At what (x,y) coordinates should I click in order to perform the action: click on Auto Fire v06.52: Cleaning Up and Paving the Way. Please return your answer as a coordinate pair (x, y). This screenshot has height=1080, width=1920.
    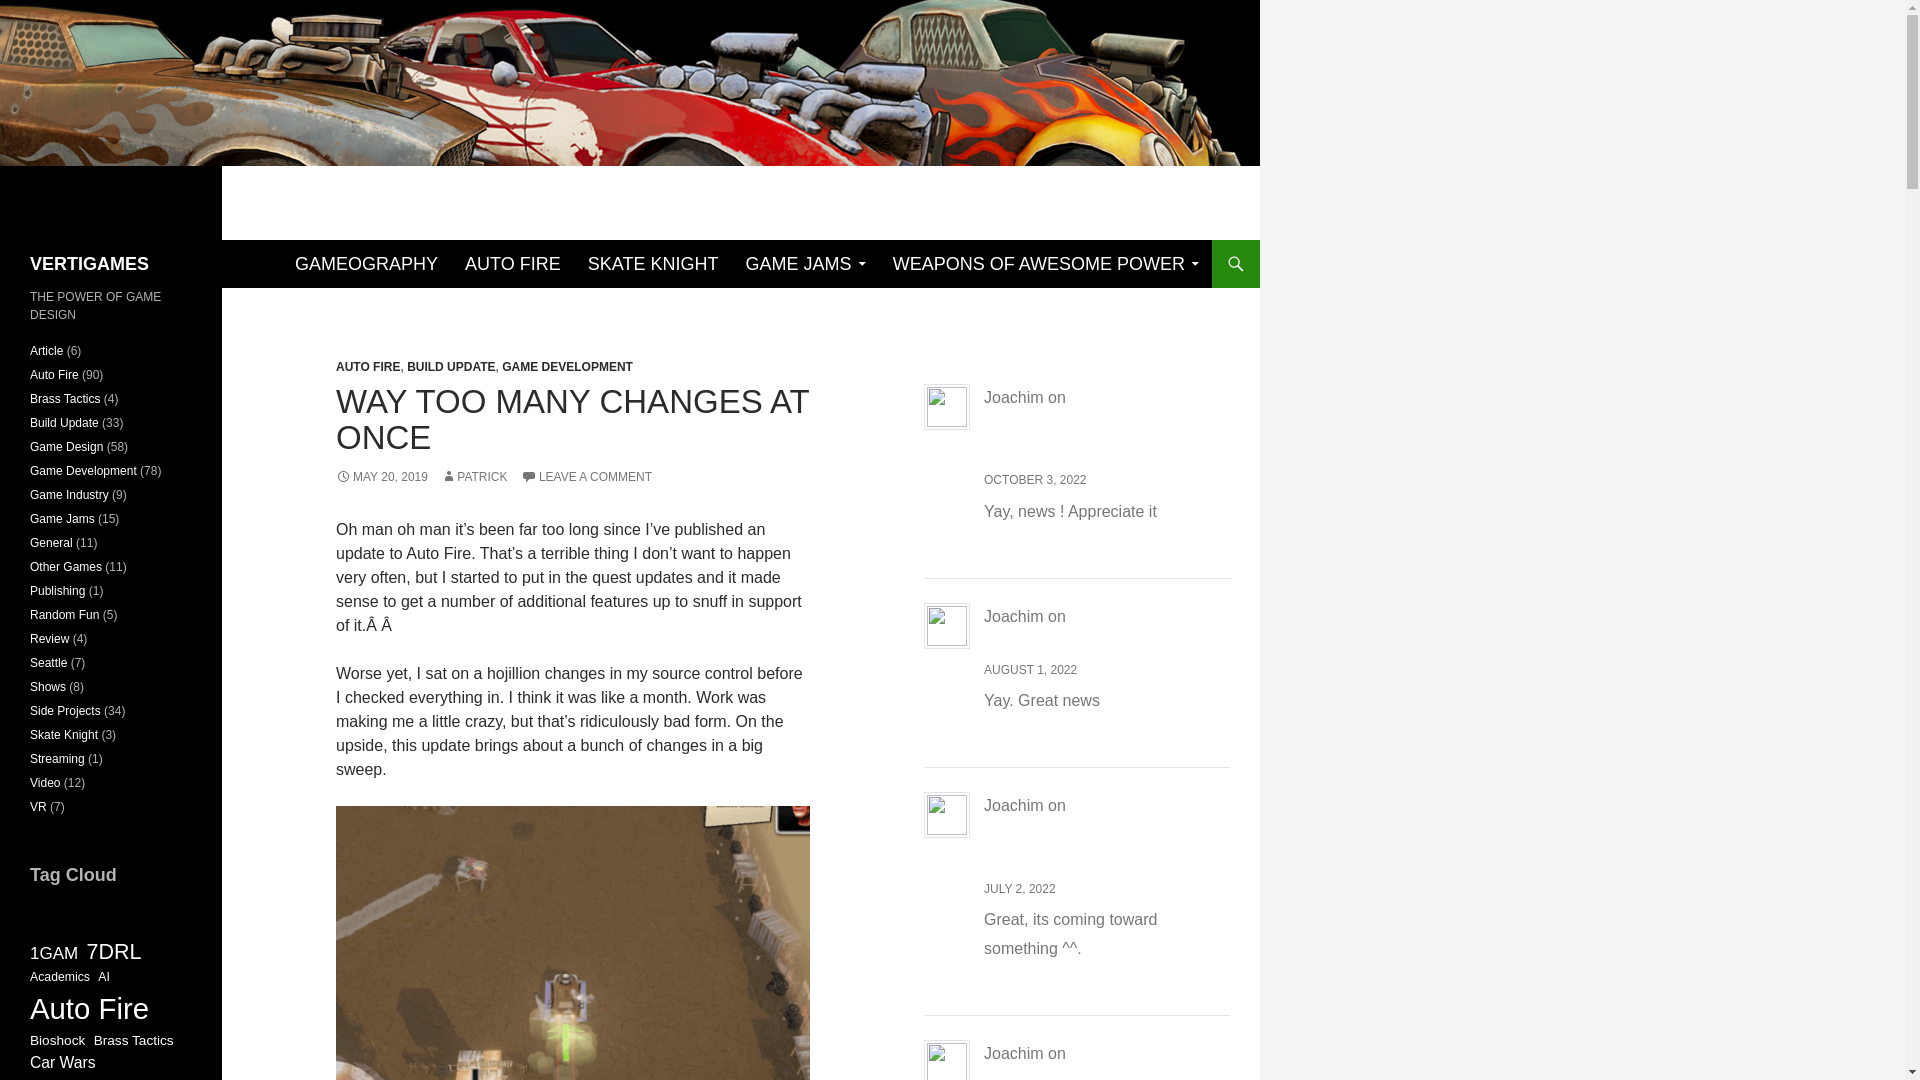
    Looking at the image, I should click on (1104, 834).